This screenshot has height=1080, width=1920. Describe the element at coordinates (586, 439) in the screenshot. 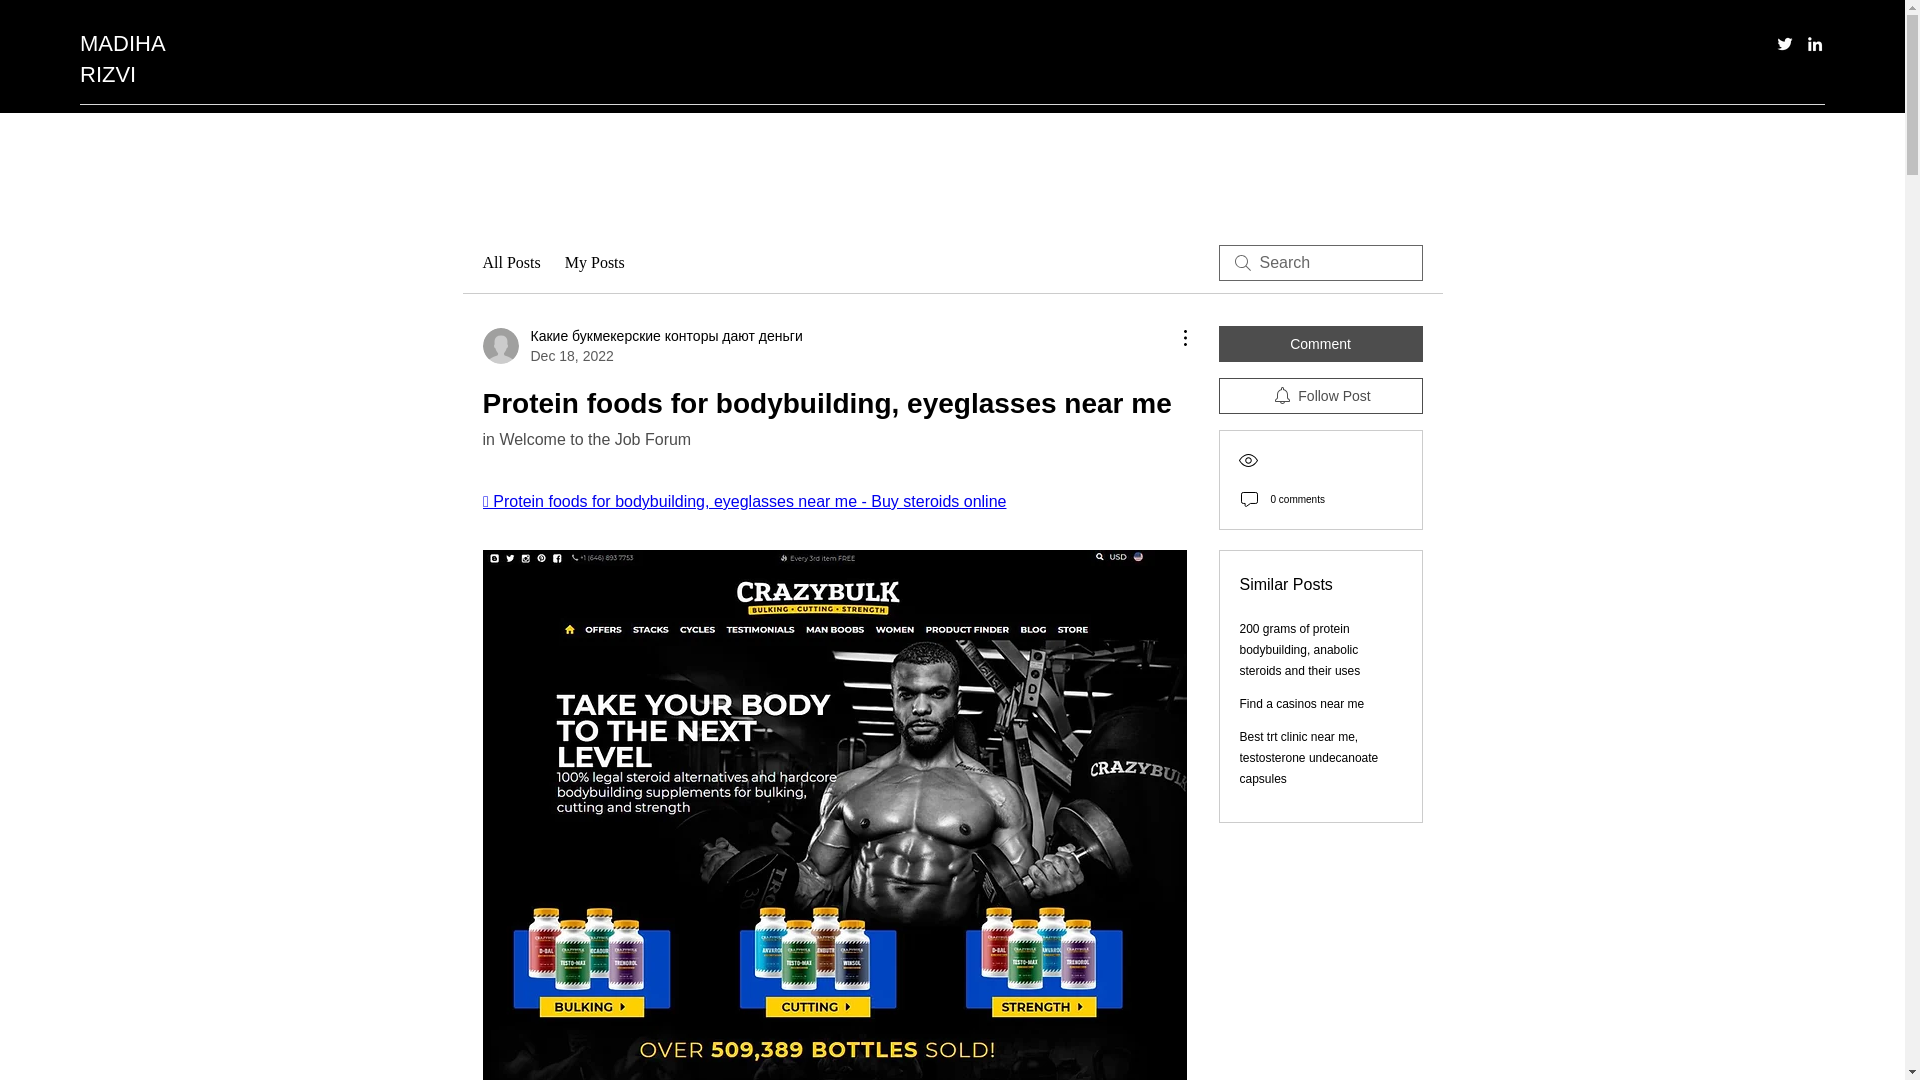

I see `in Welcome to the Job Forum` at that location.